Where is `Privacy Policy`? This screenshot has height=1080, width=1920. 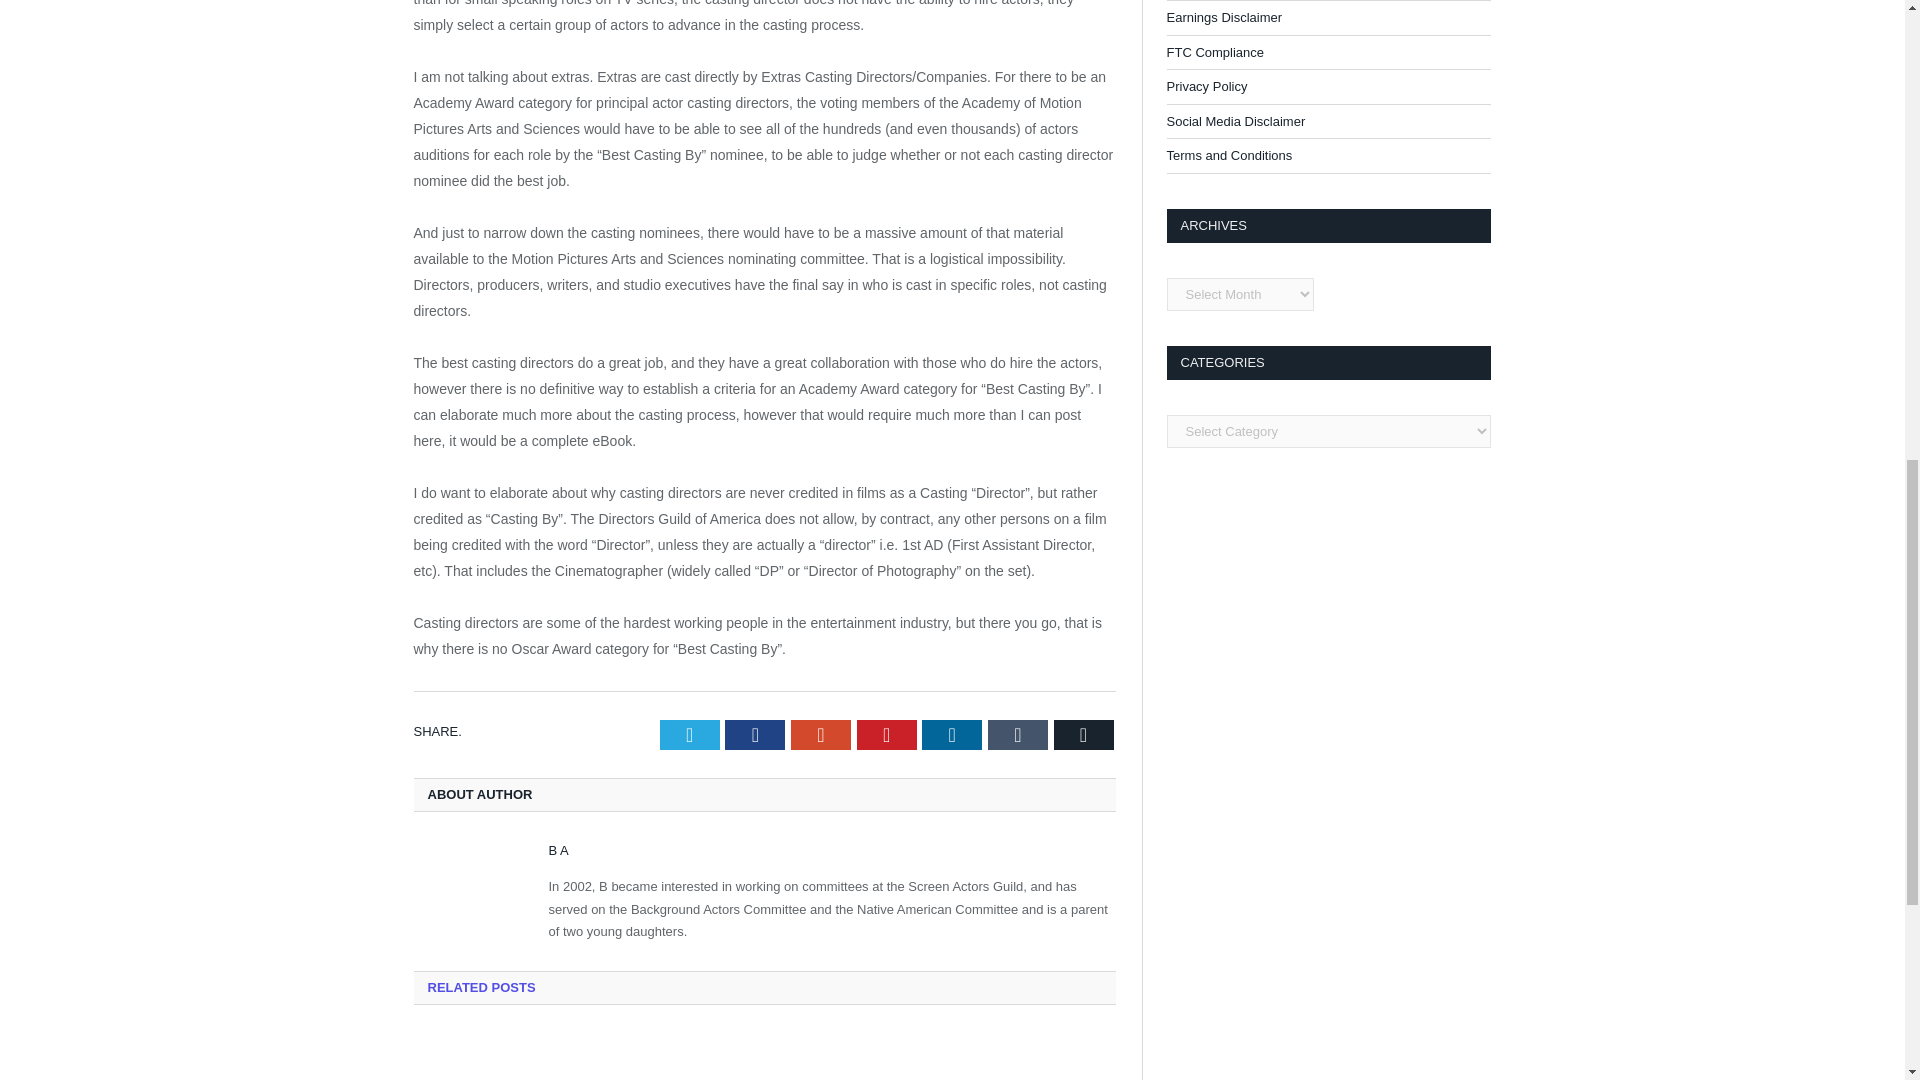 Privacy Policy is located at coordinates (1206, 86).